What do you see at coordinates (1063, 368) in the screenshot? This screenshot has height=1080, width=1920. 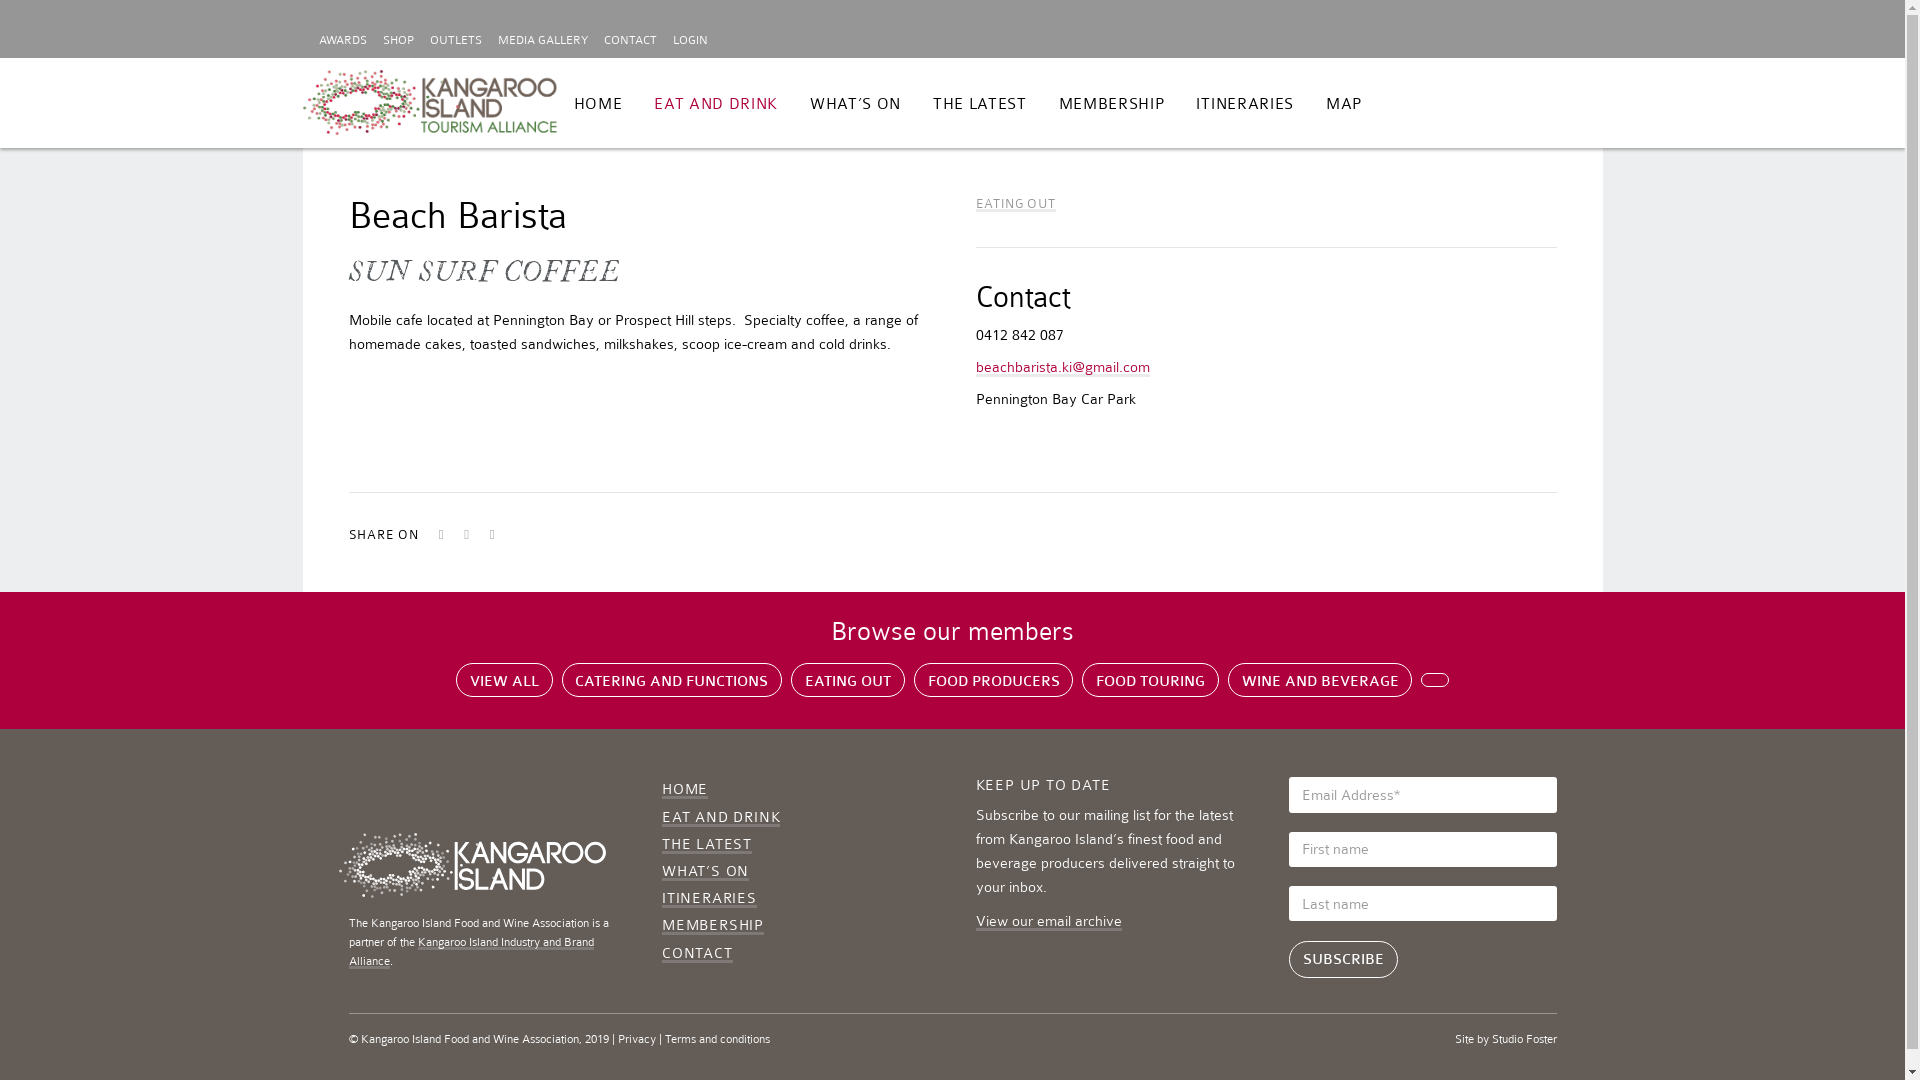 I see `beachbarista.ki@gmail.com` at bounding box center [1063, 368].